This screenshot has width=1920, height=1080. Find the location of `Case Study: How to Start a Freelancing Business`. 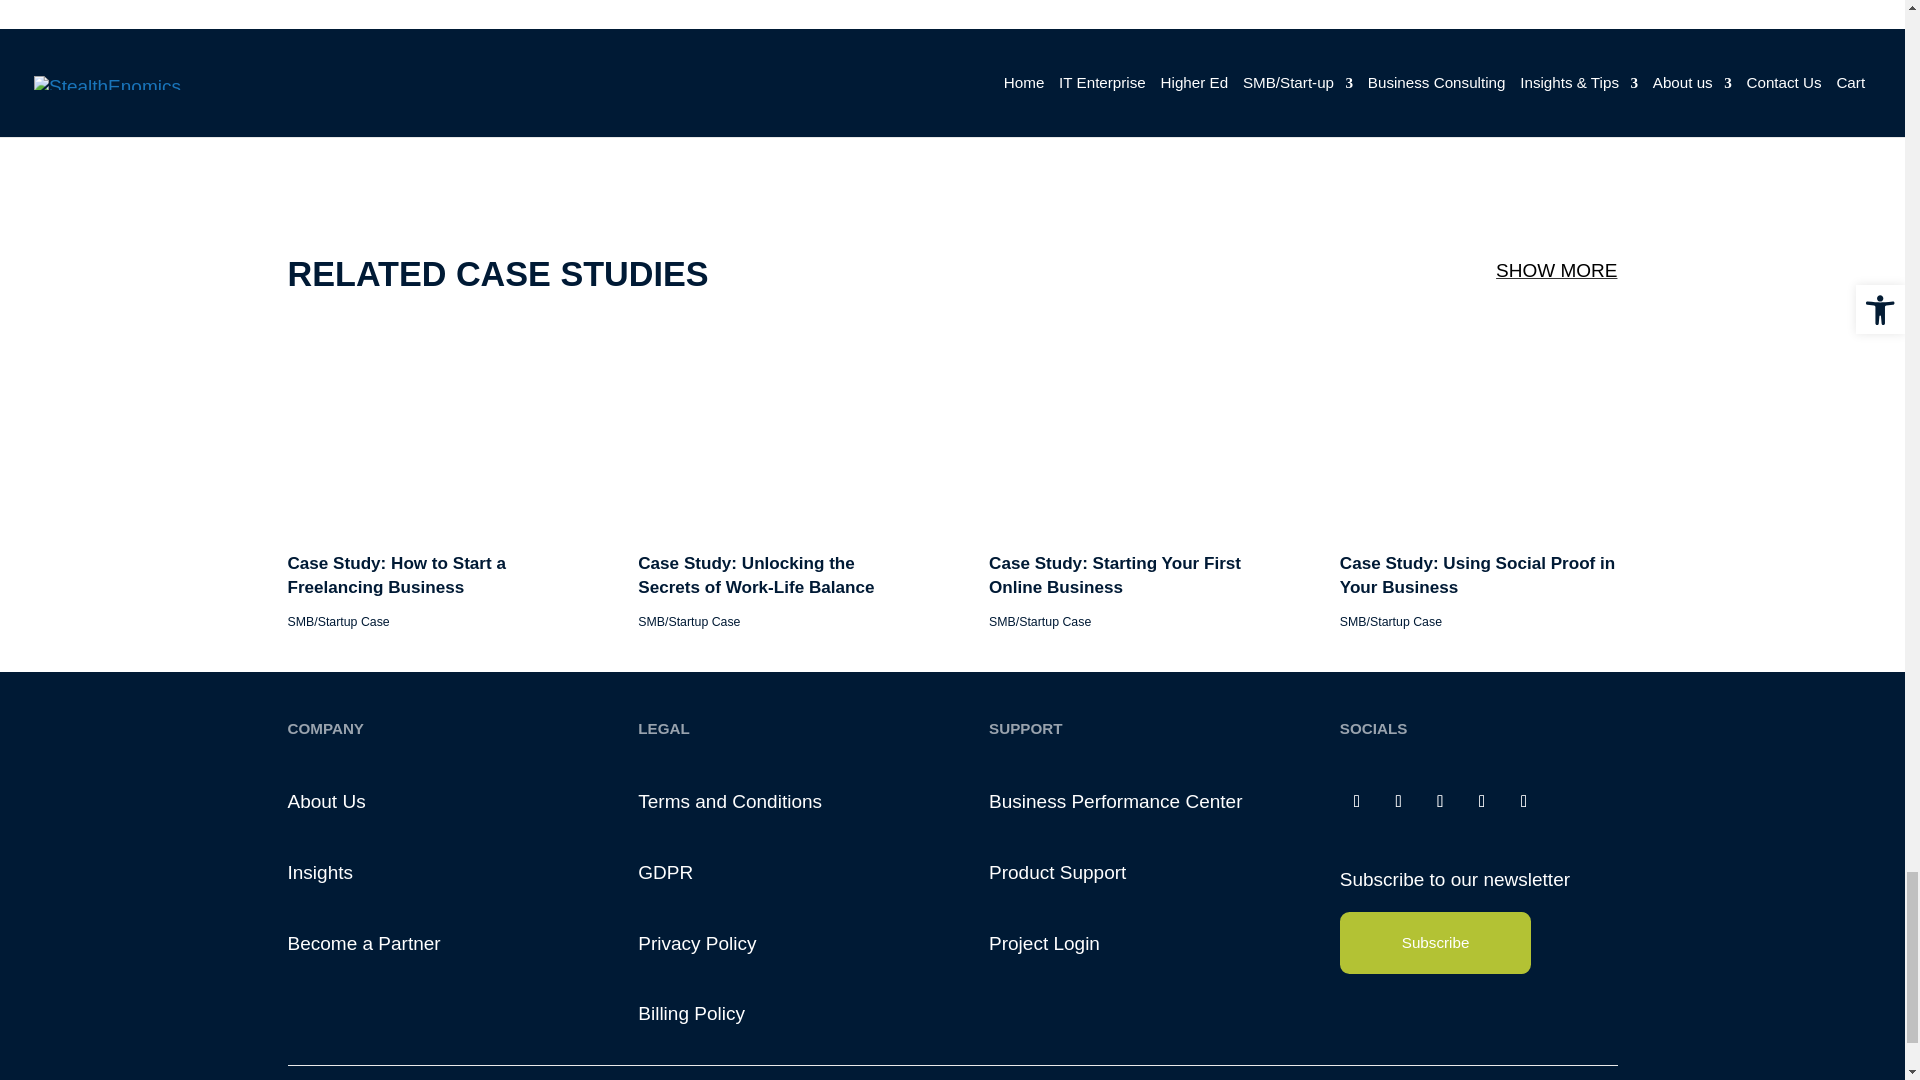

Case Study: How to Start a Freelancing Business is located at coordinates (449, 752).